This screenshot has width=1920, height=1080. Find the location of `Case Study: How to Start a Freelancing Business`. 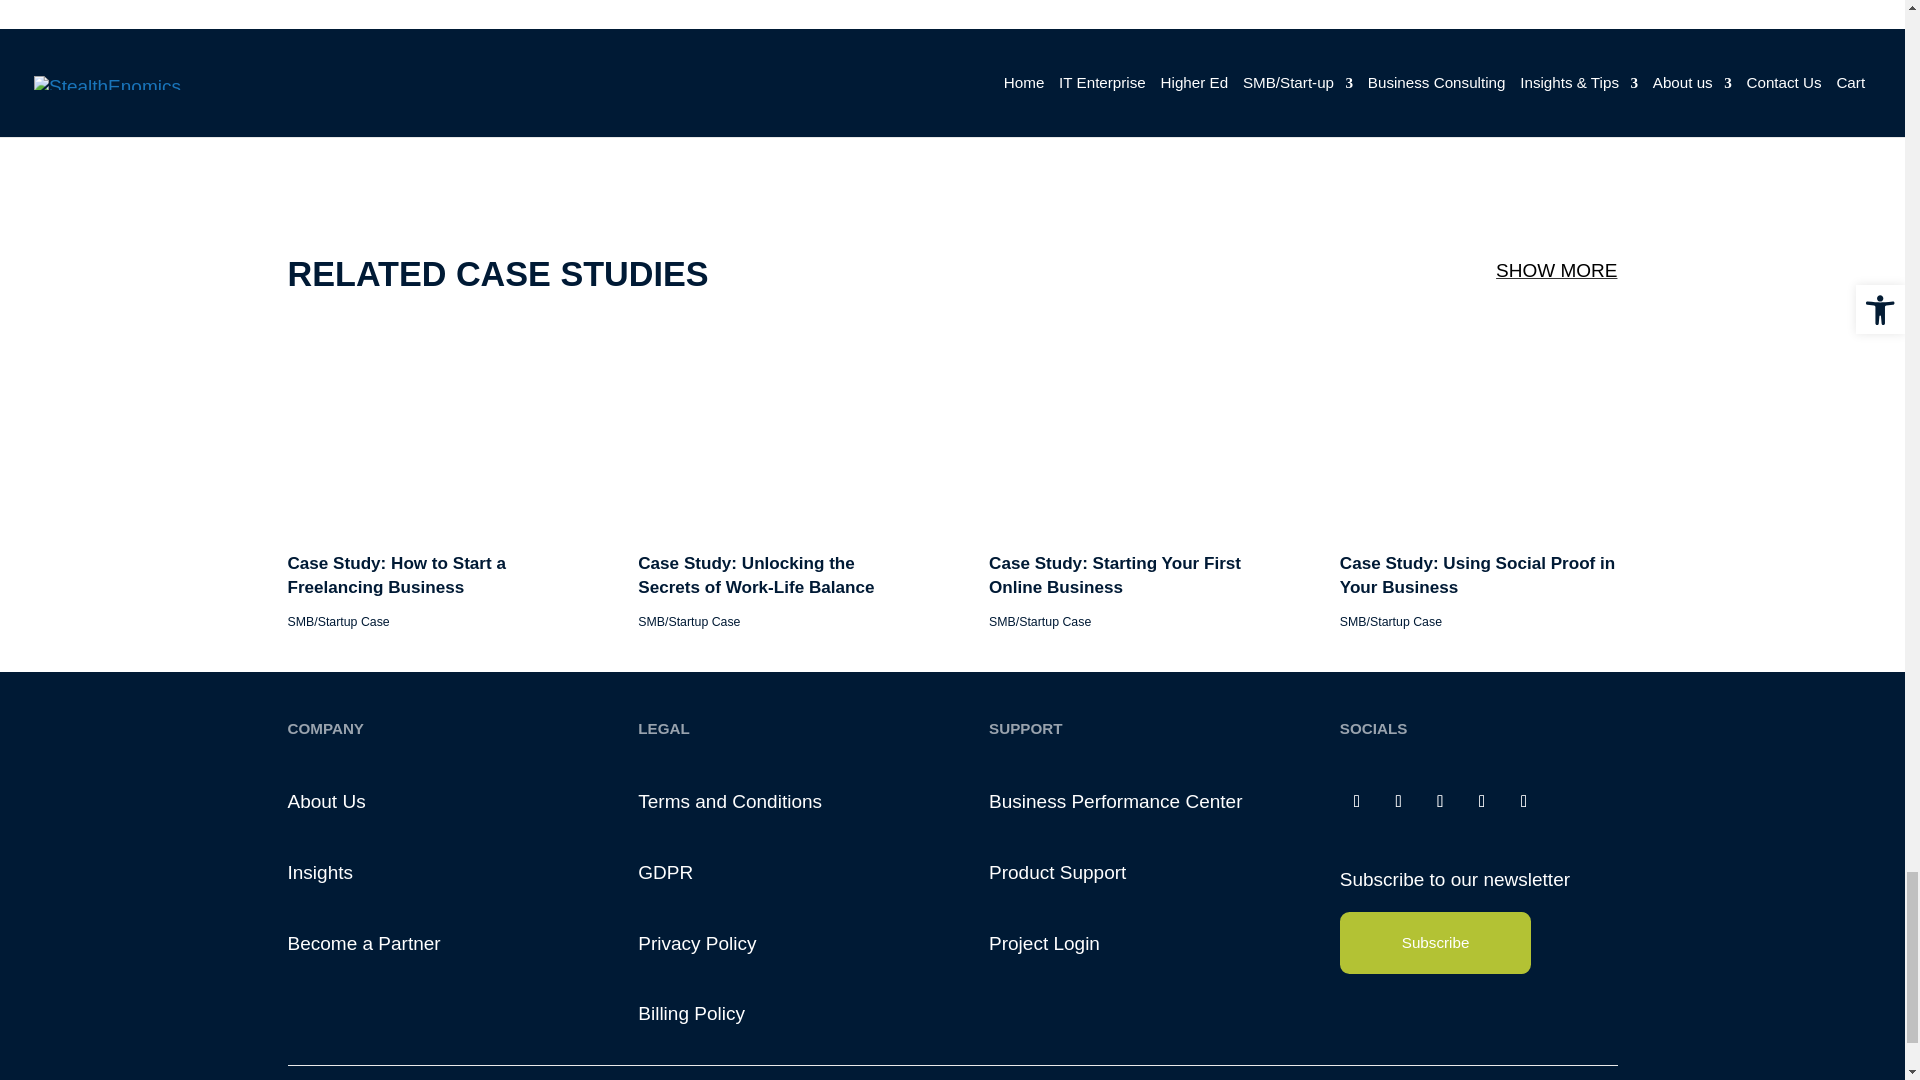

Case Study: How to Start a Freelancing Business is located at coordinates (449, 752).